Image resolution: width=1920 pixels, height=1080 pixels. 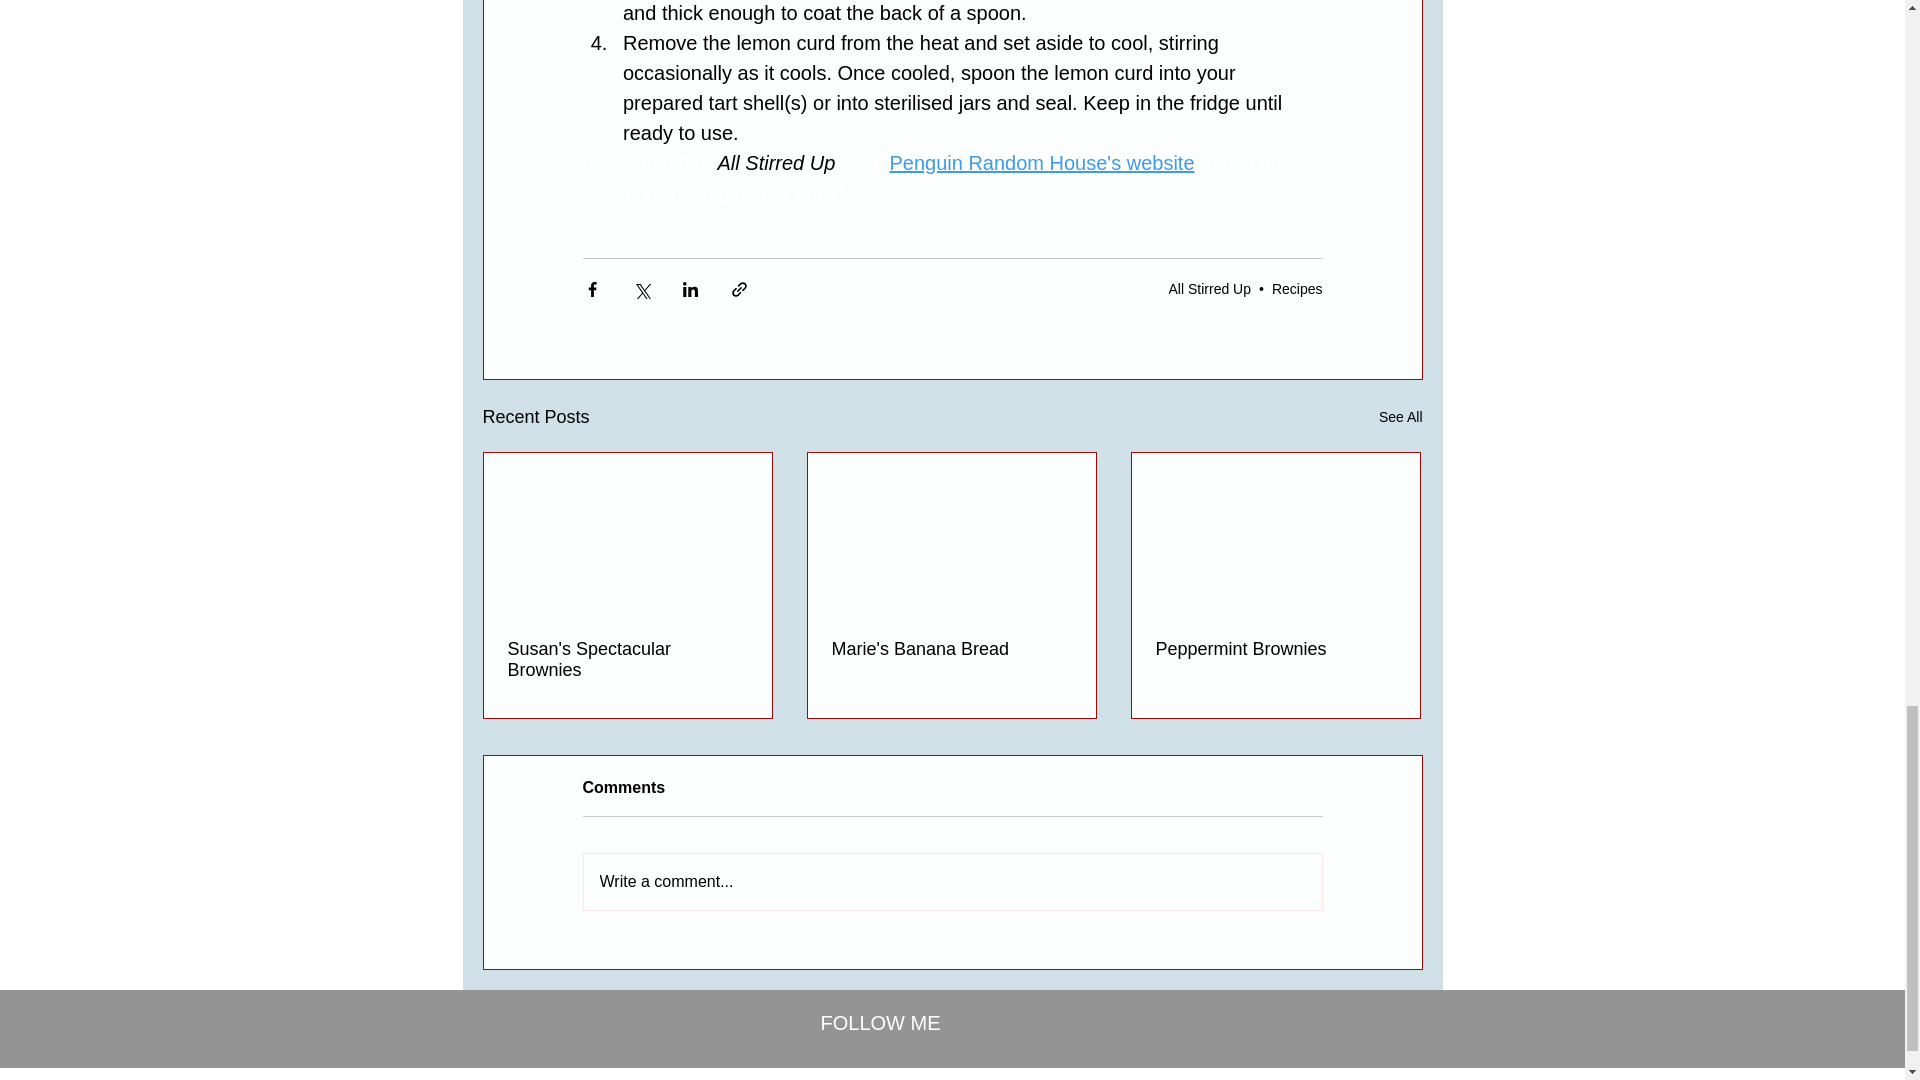 I want to click on Susan's Spectacular Brownies, so click(x=628, y=660).